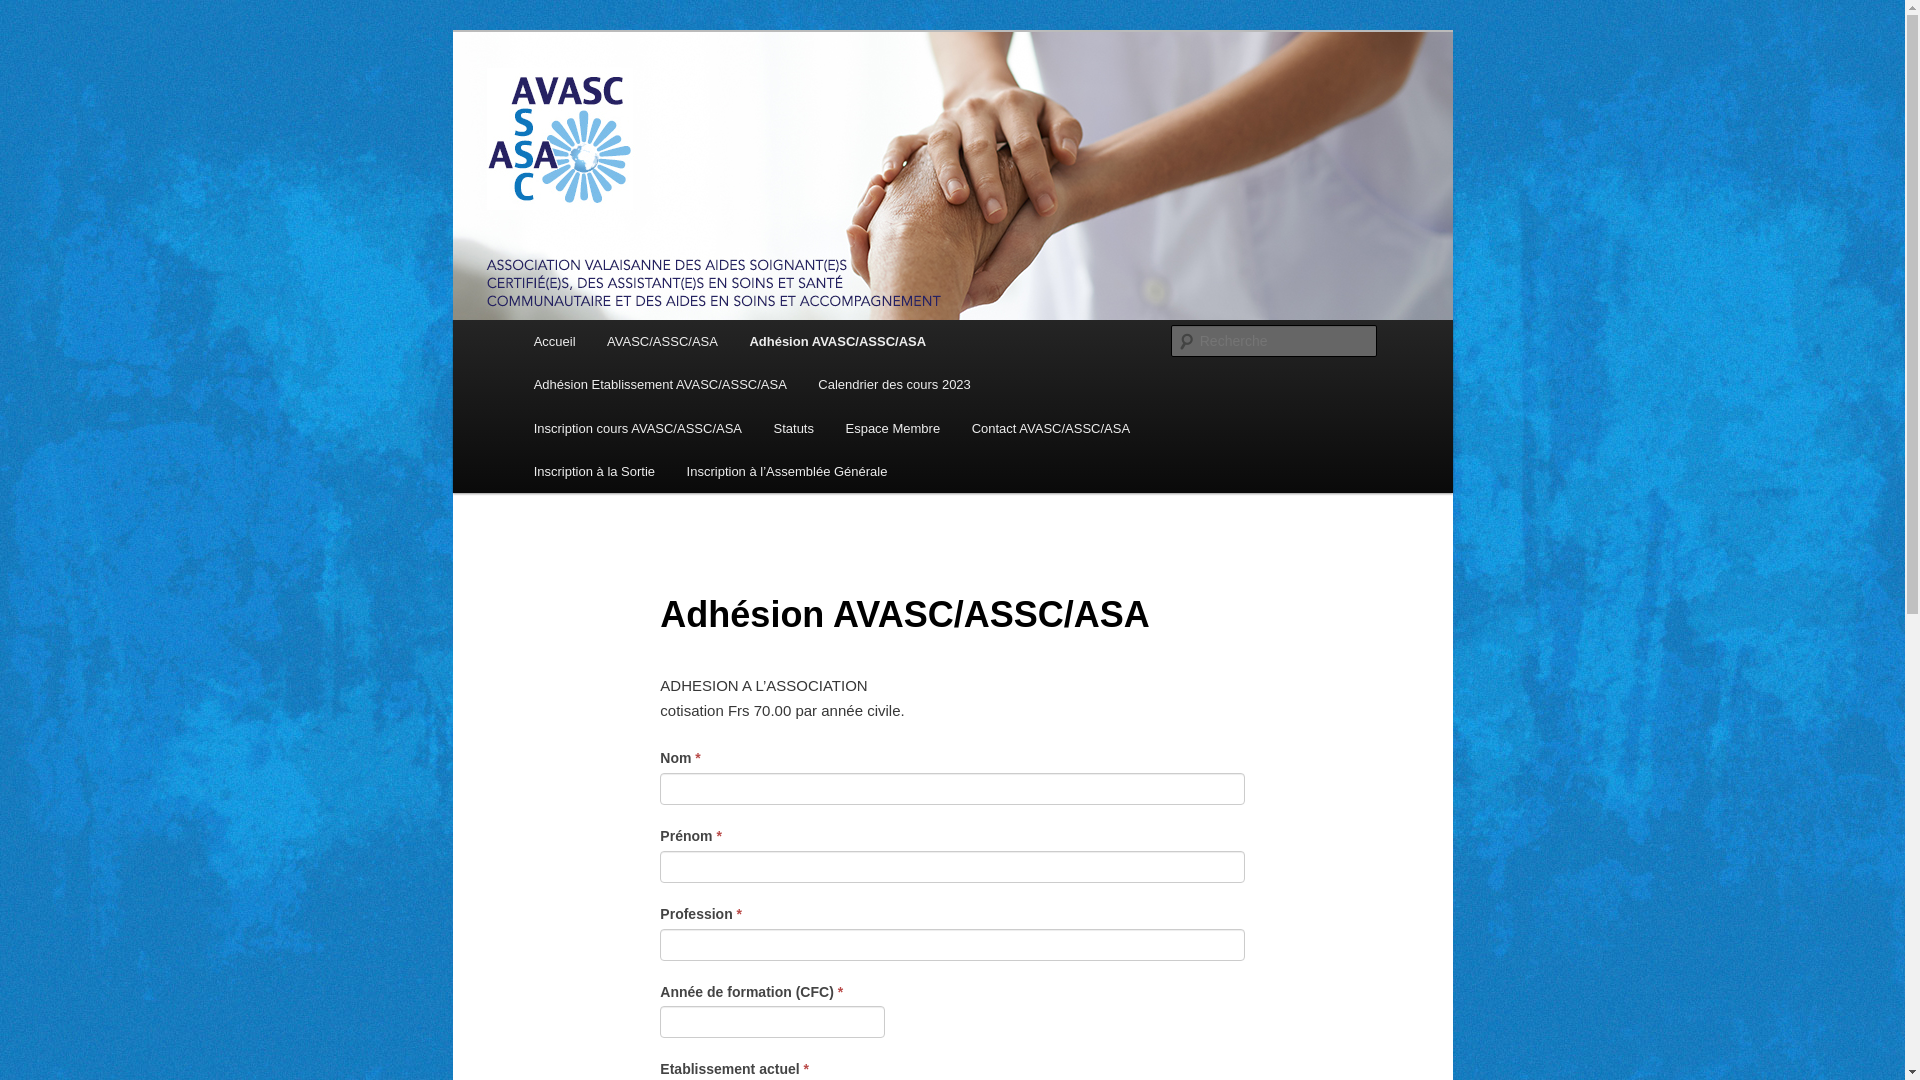 This screenshot has width=1920, height=1080. What do you see at coordinates (554, 342) in the screenshot?
I see `Accueil` at bounding box center [554, 342].